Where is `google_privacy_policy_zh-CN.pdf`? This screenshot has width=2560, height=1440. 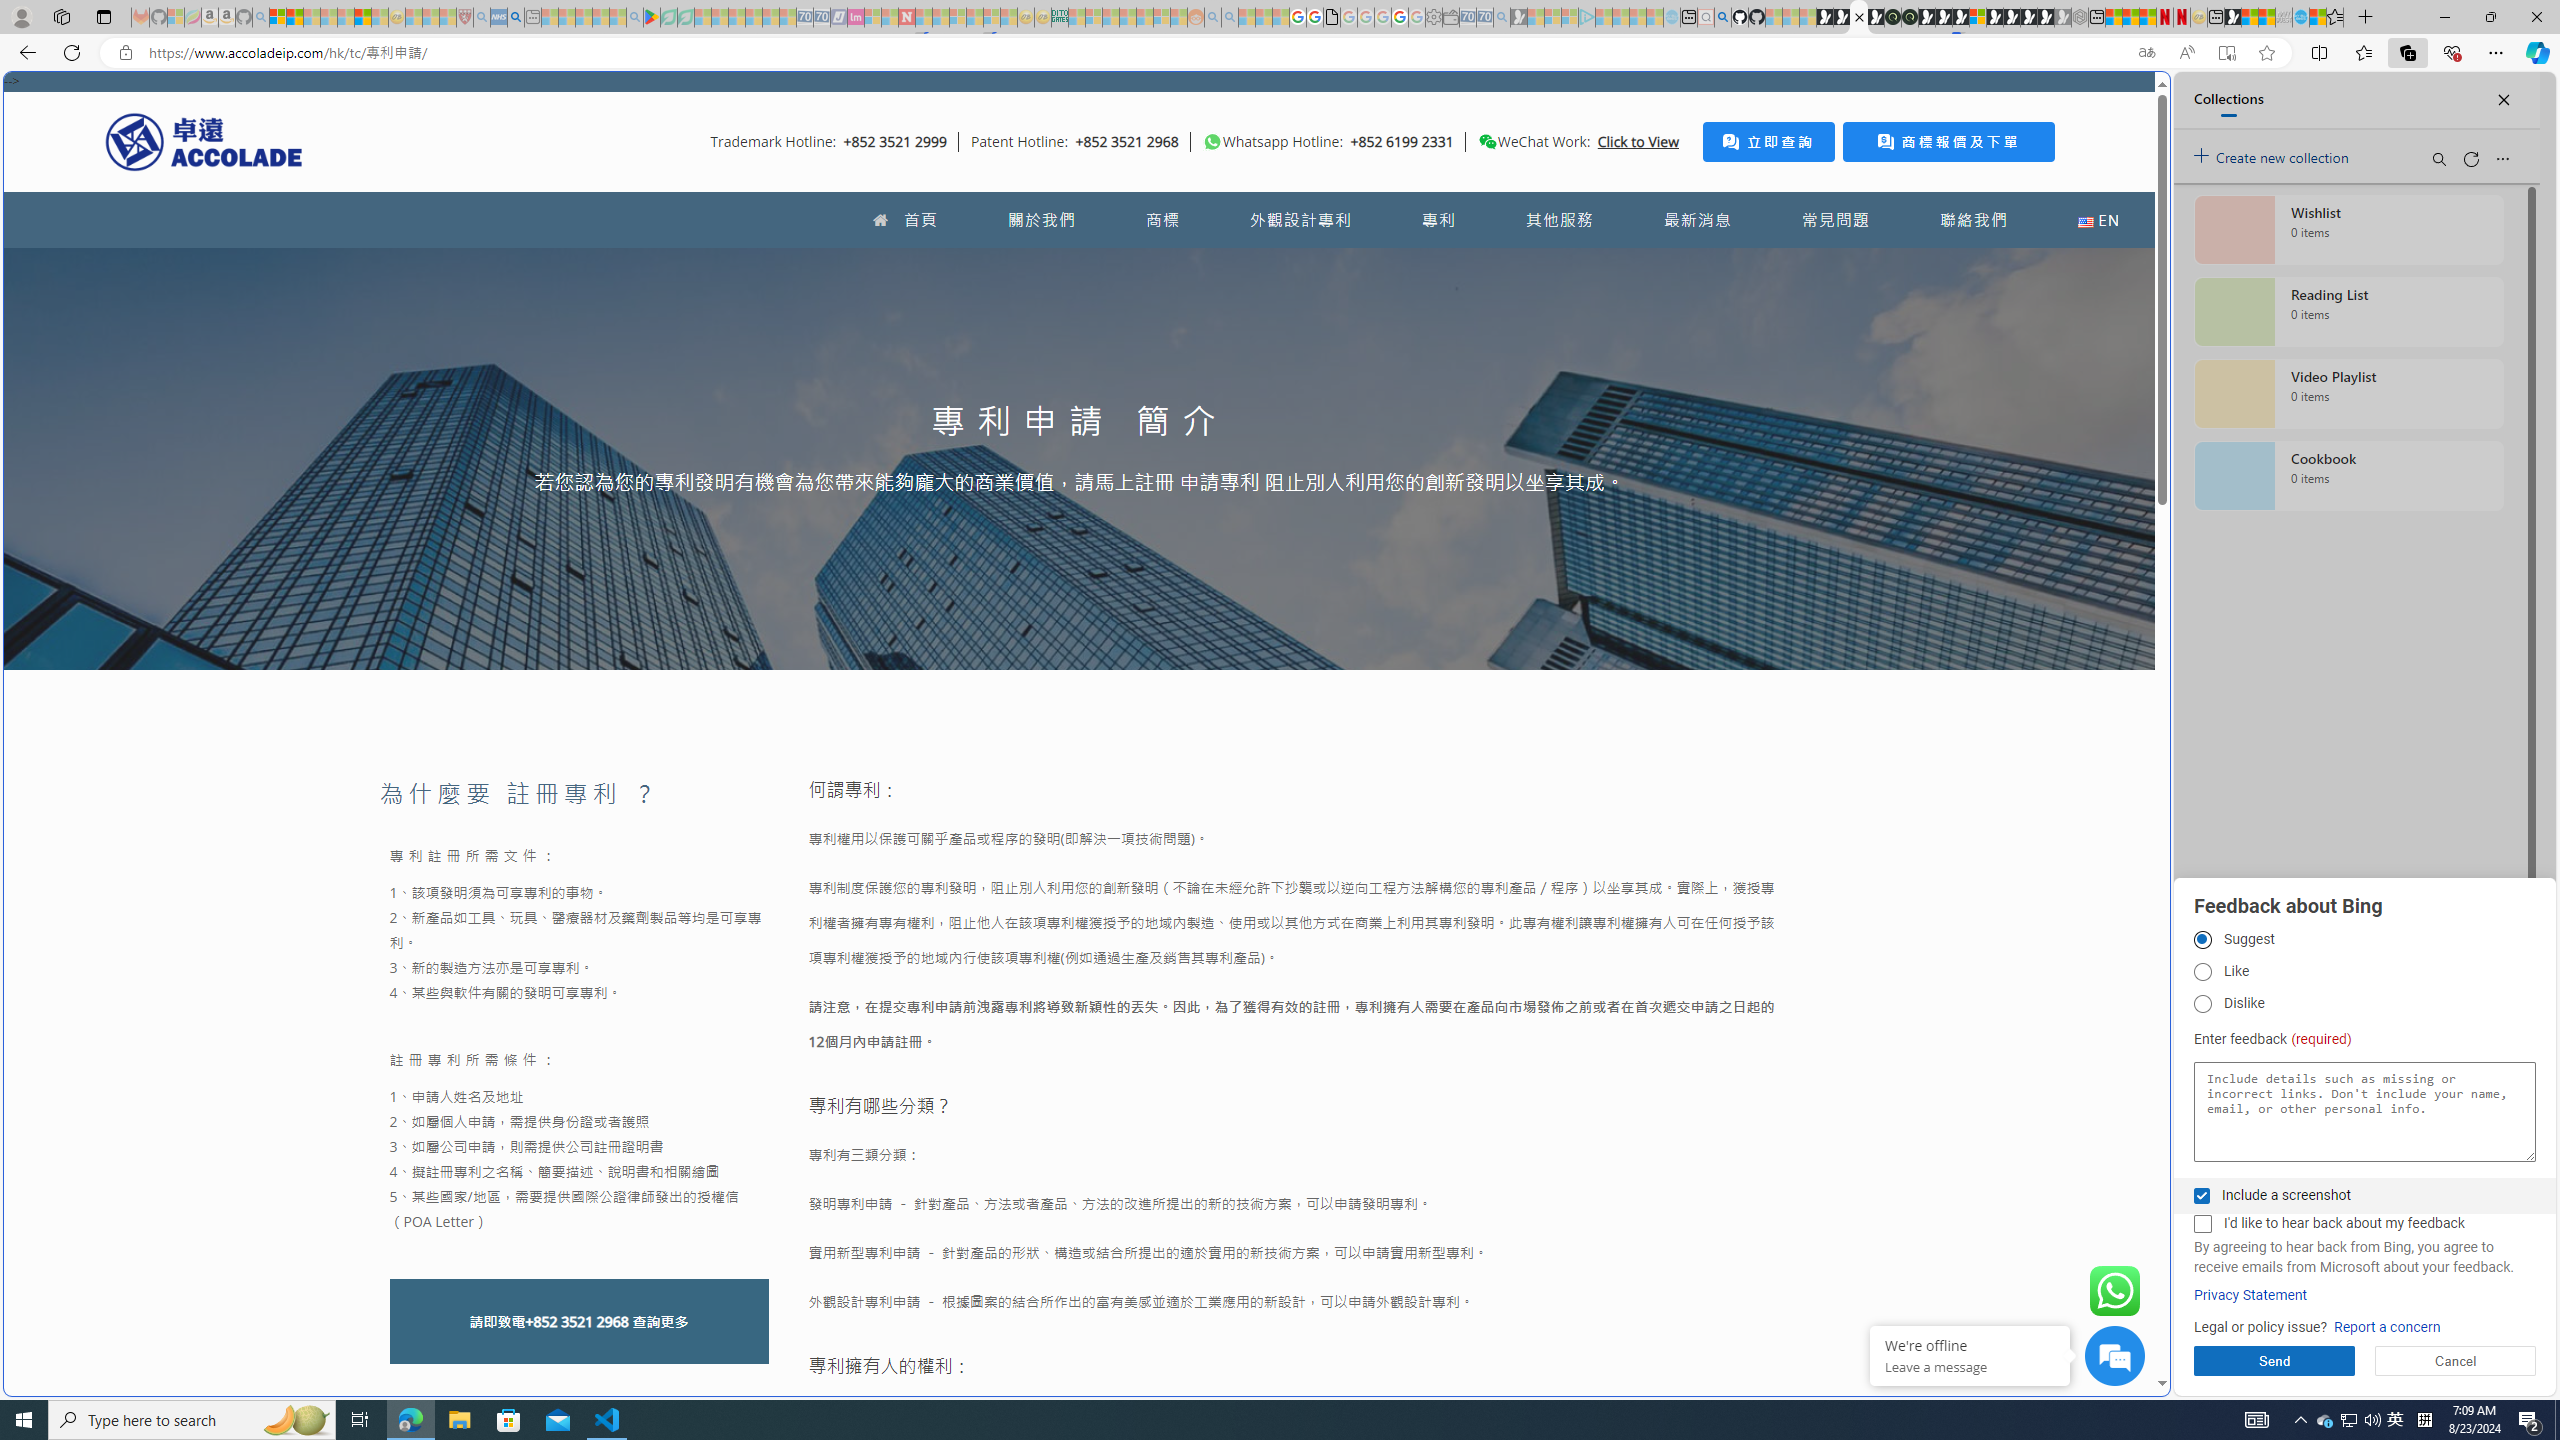
google_privacy_policy_zh-CN.pdf is located at coordinates (1332, 17).